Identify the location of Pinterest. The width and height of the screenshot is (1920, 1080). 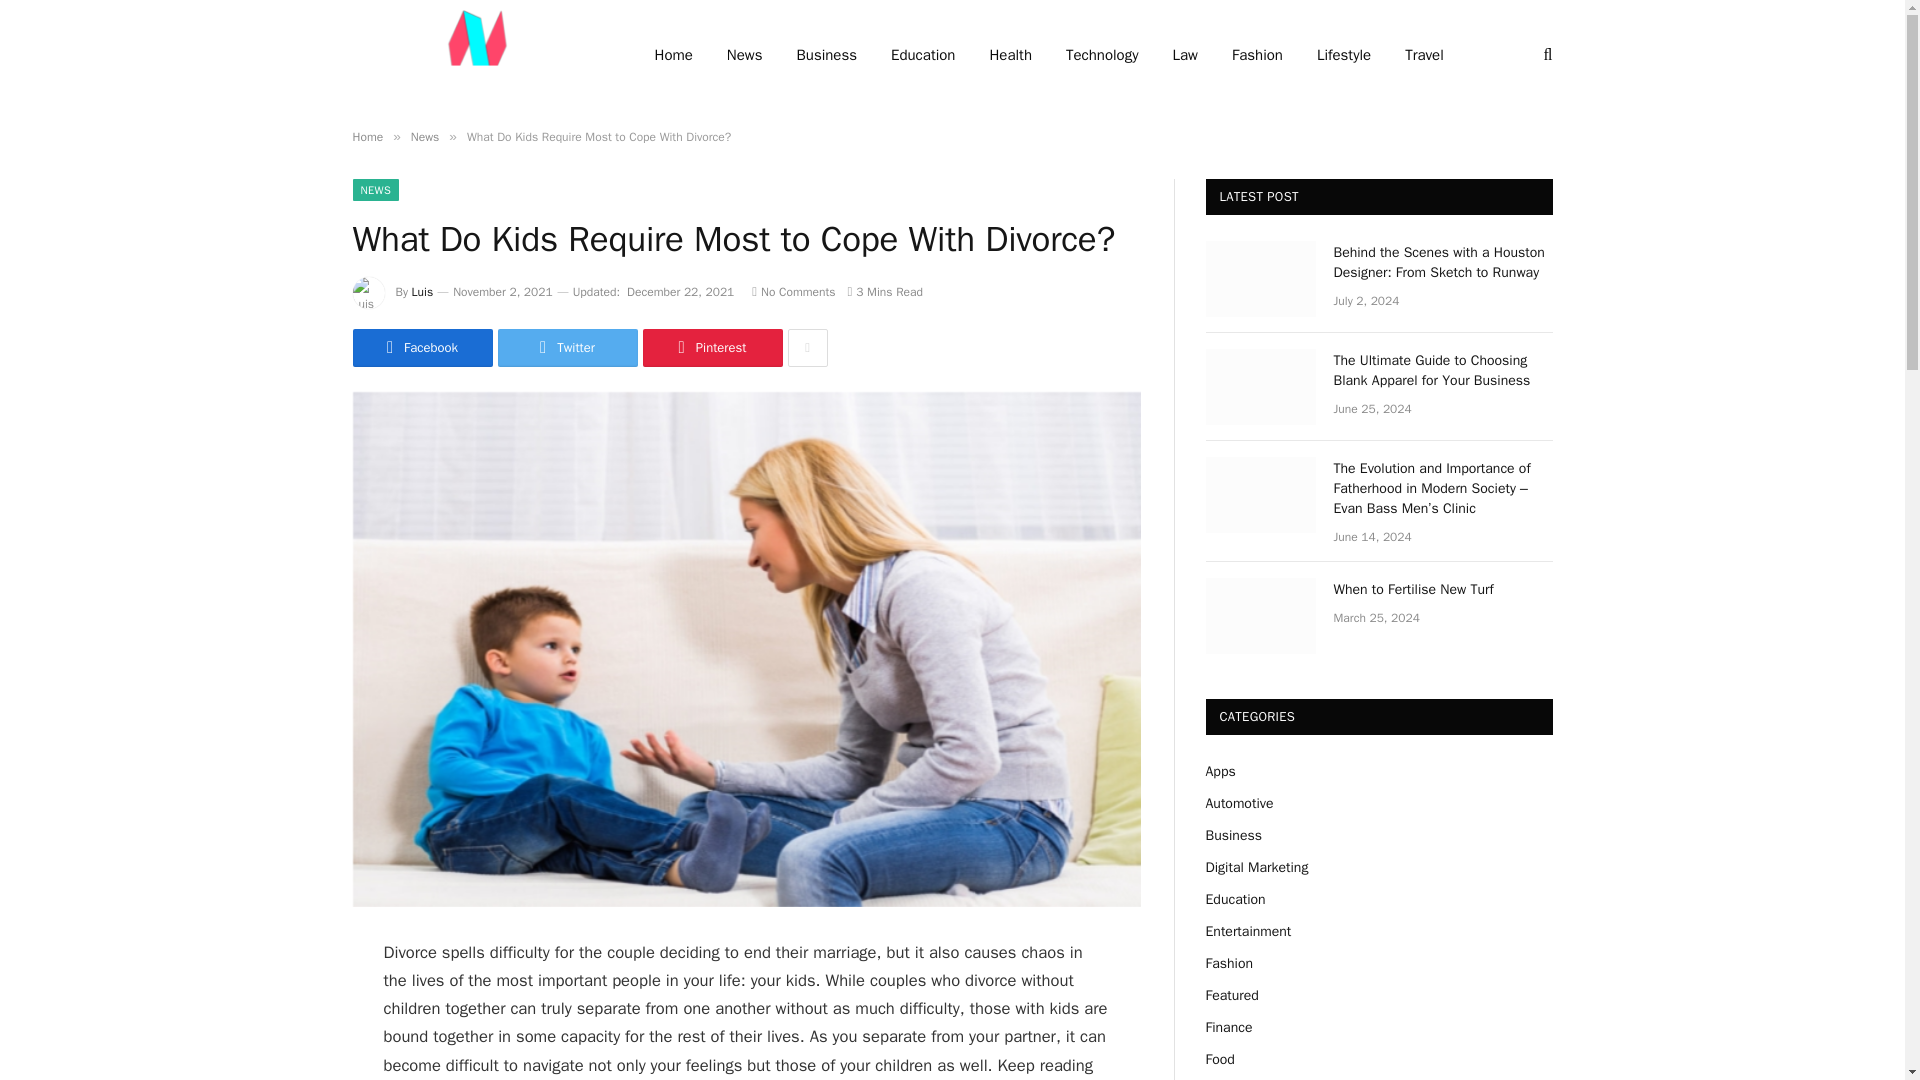
(711, 348).